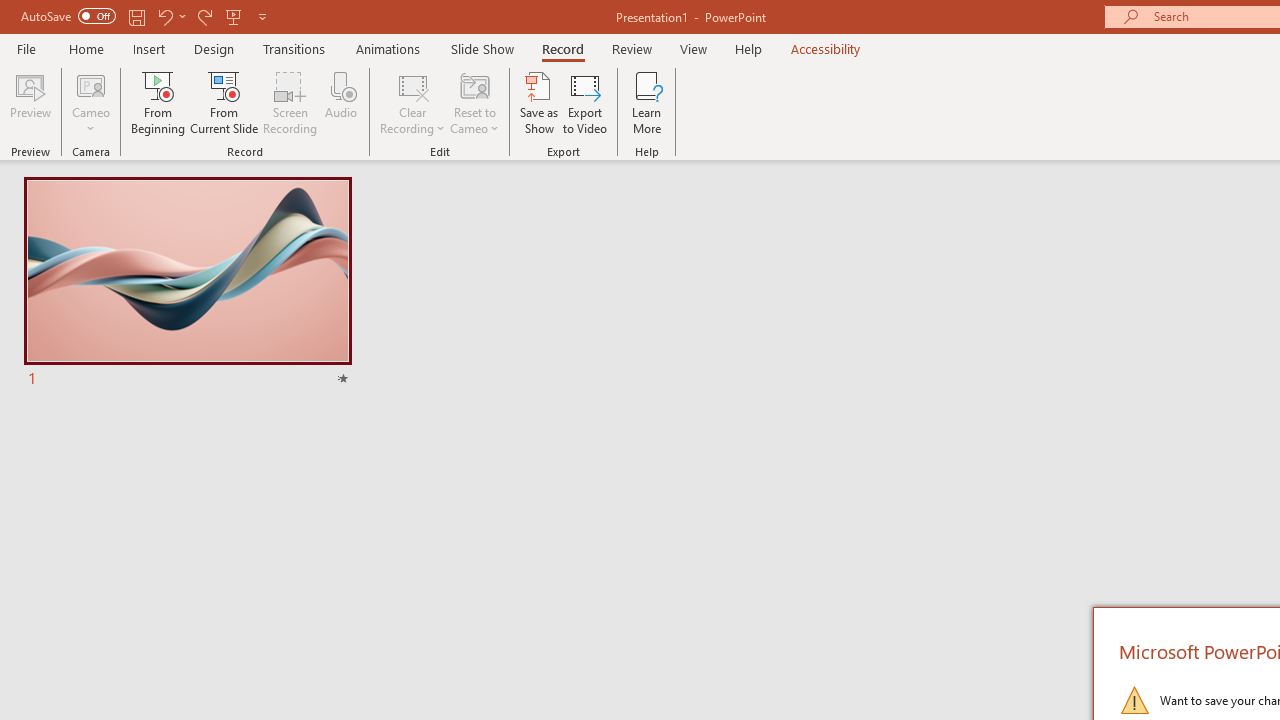  Describe the element at coordinates (412, 102) in the screenshot. I see `Clear Recording` at that location.